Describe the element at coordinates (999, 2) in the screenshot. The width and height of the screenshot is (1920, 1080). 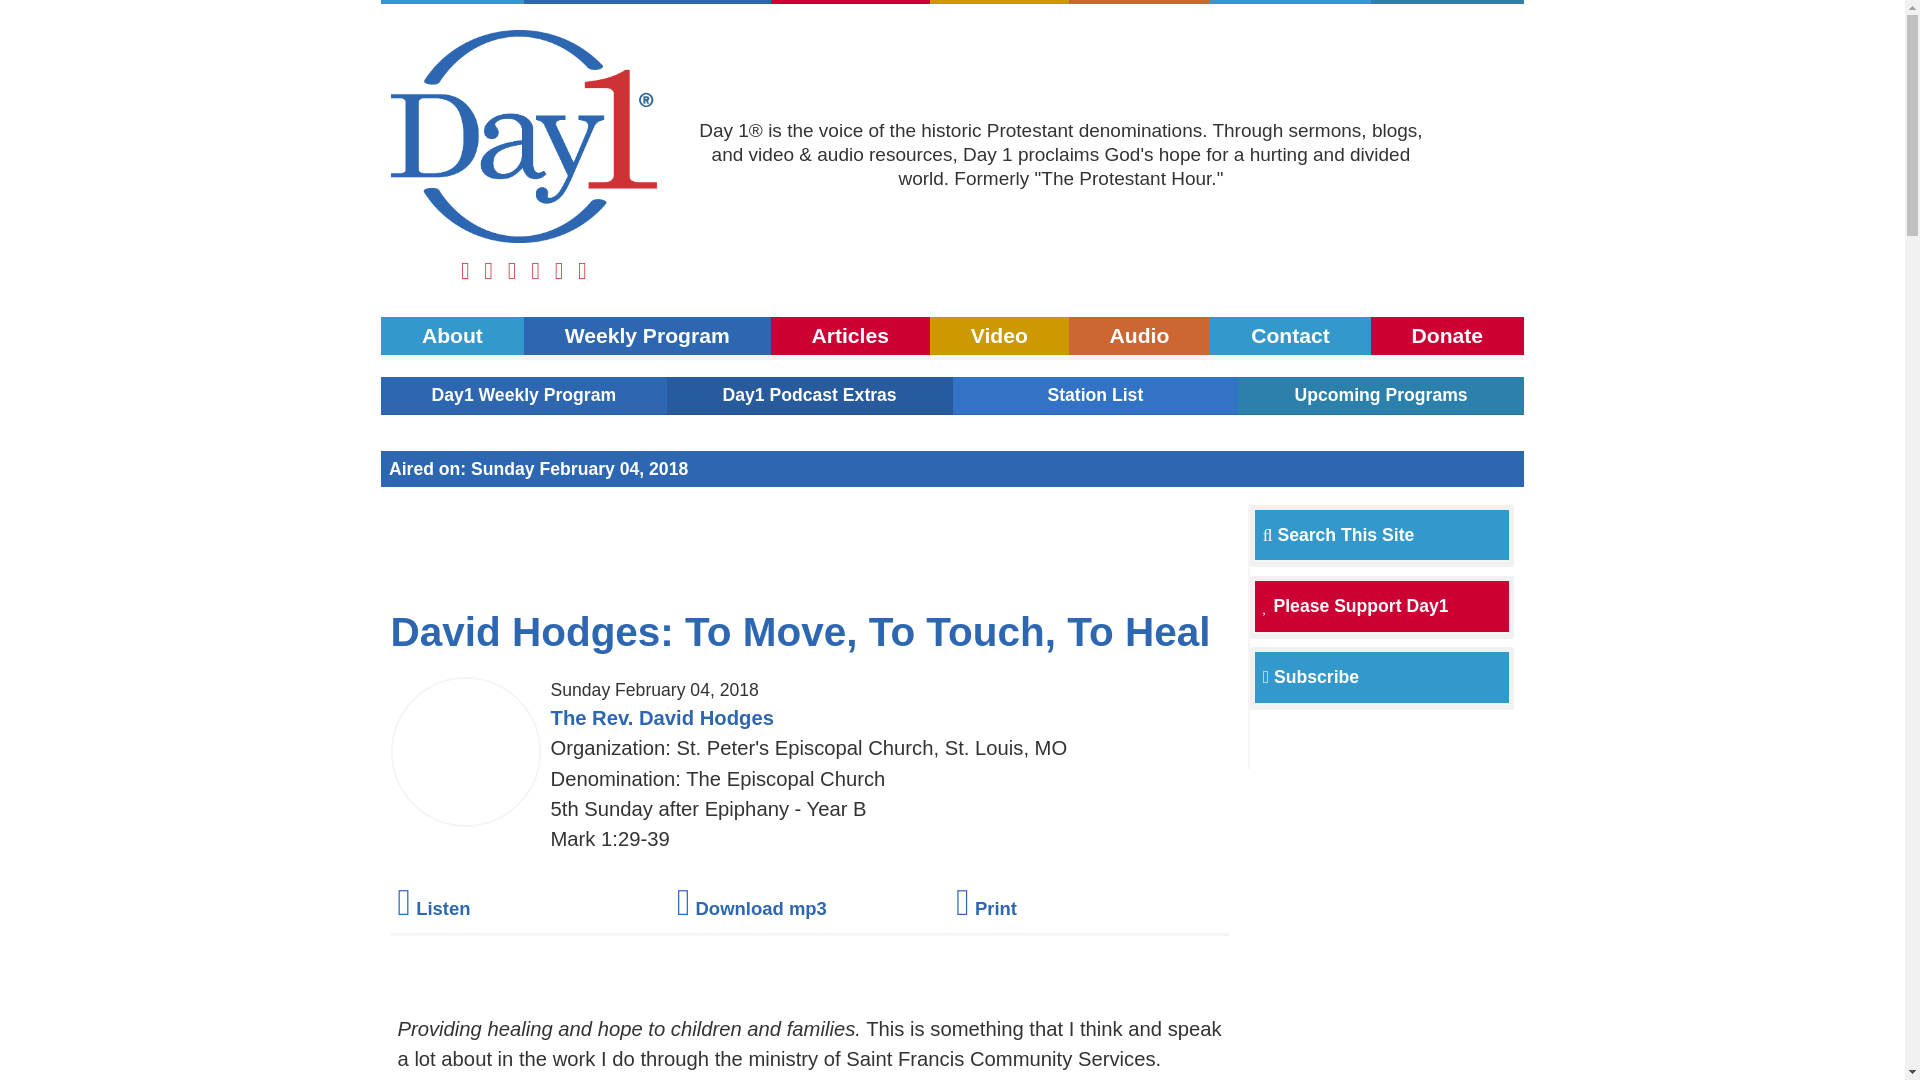
I see `Video` at that location.